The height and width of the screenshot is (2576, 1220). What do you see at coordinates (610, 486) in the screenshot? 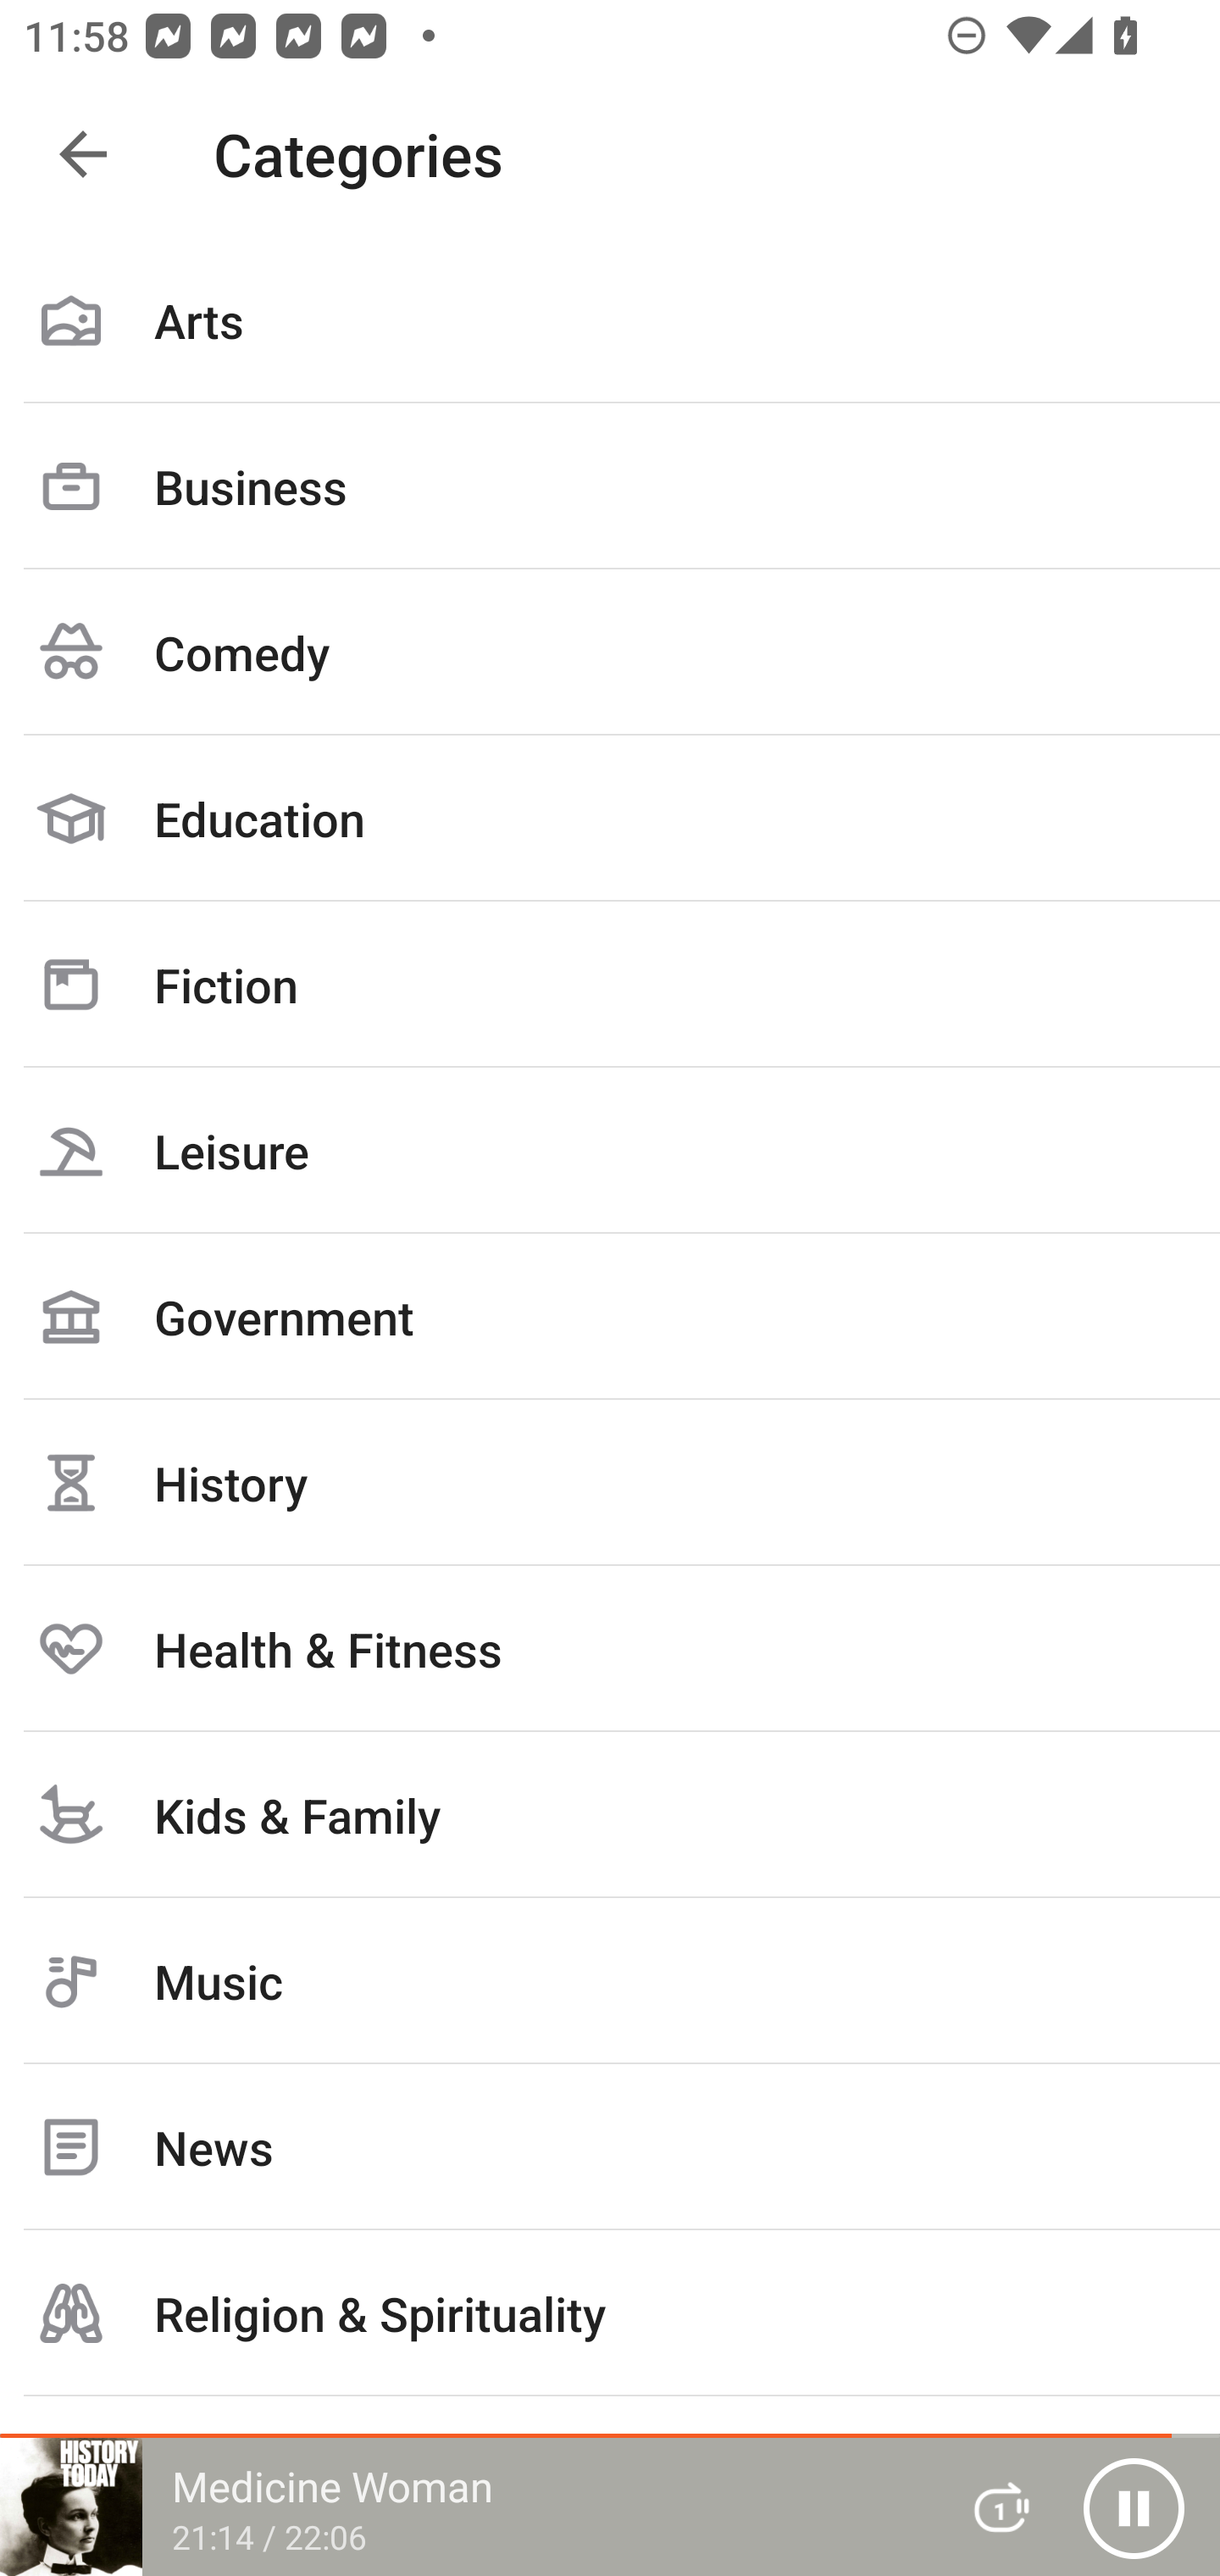
I see `Business` at bounding box center [610, 486].